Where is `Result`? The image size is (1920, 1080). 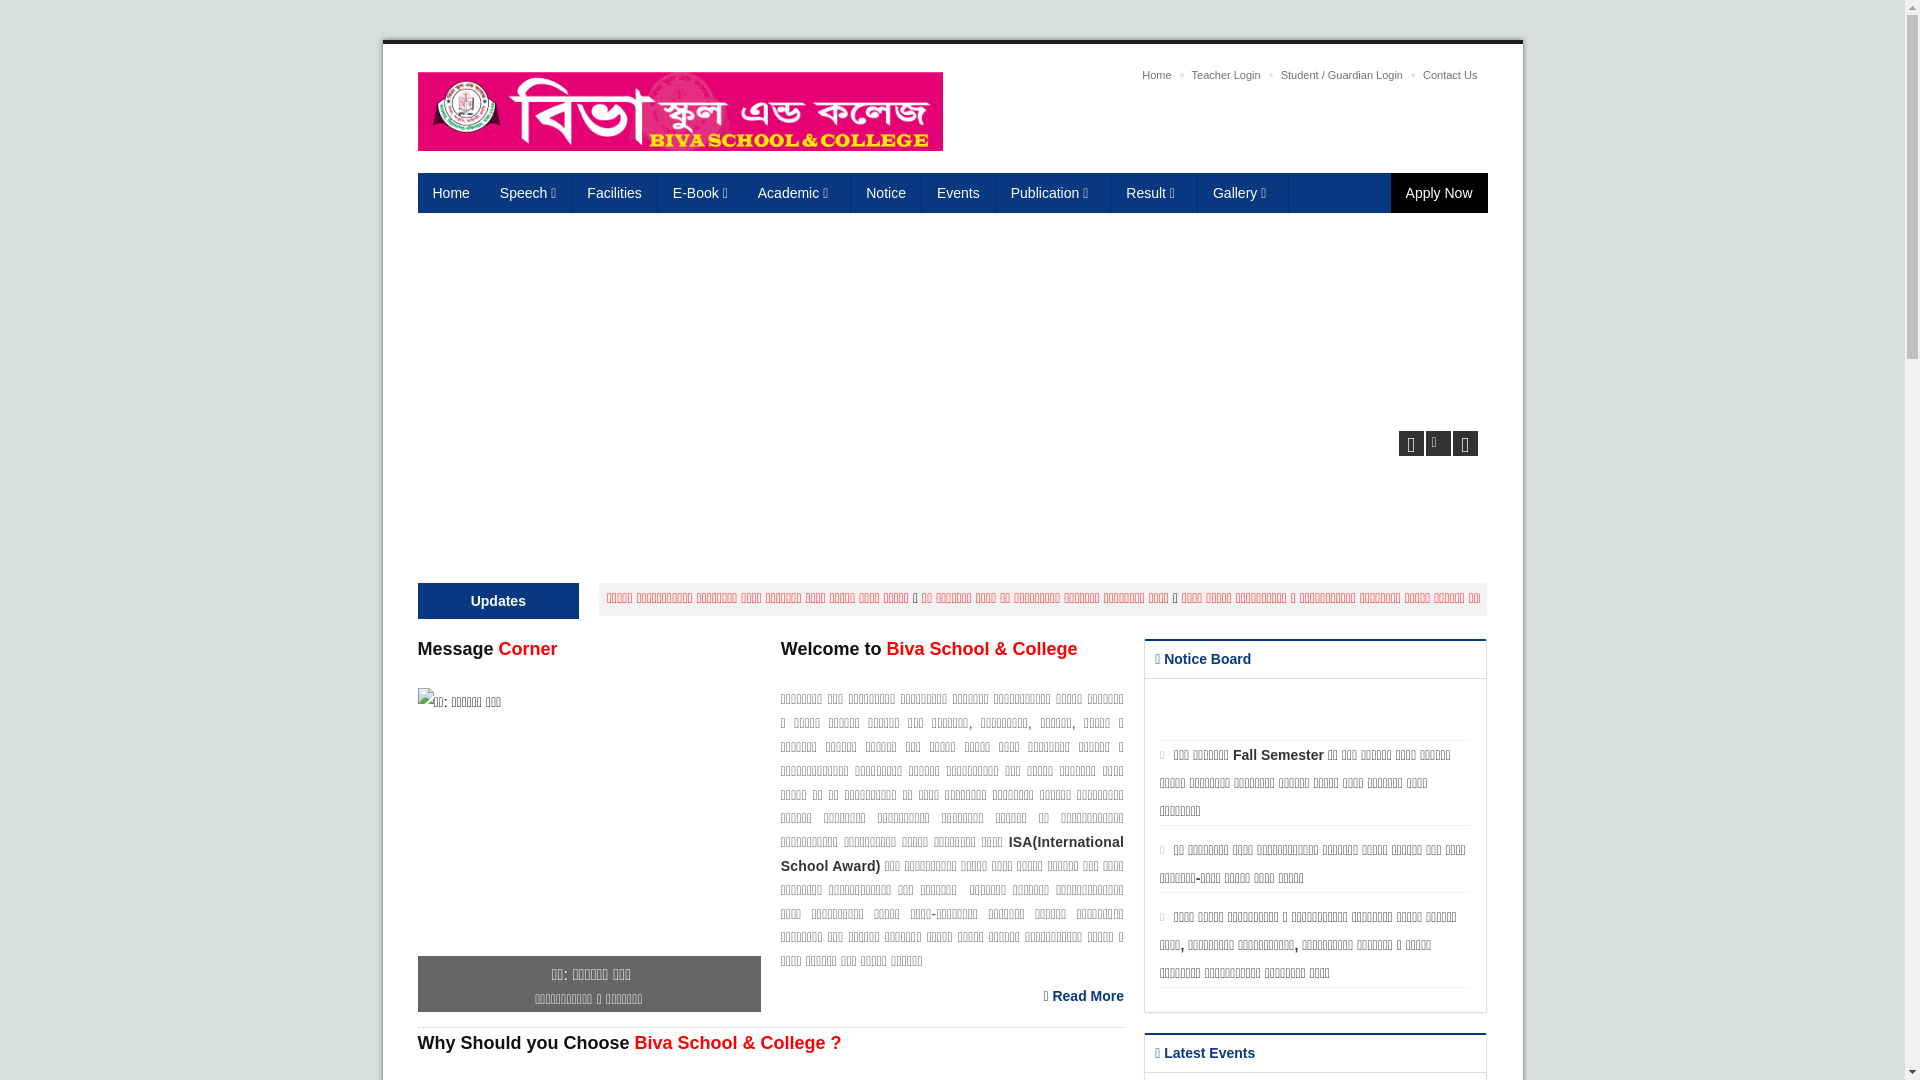
Result is located at coordinates (1154, 193).